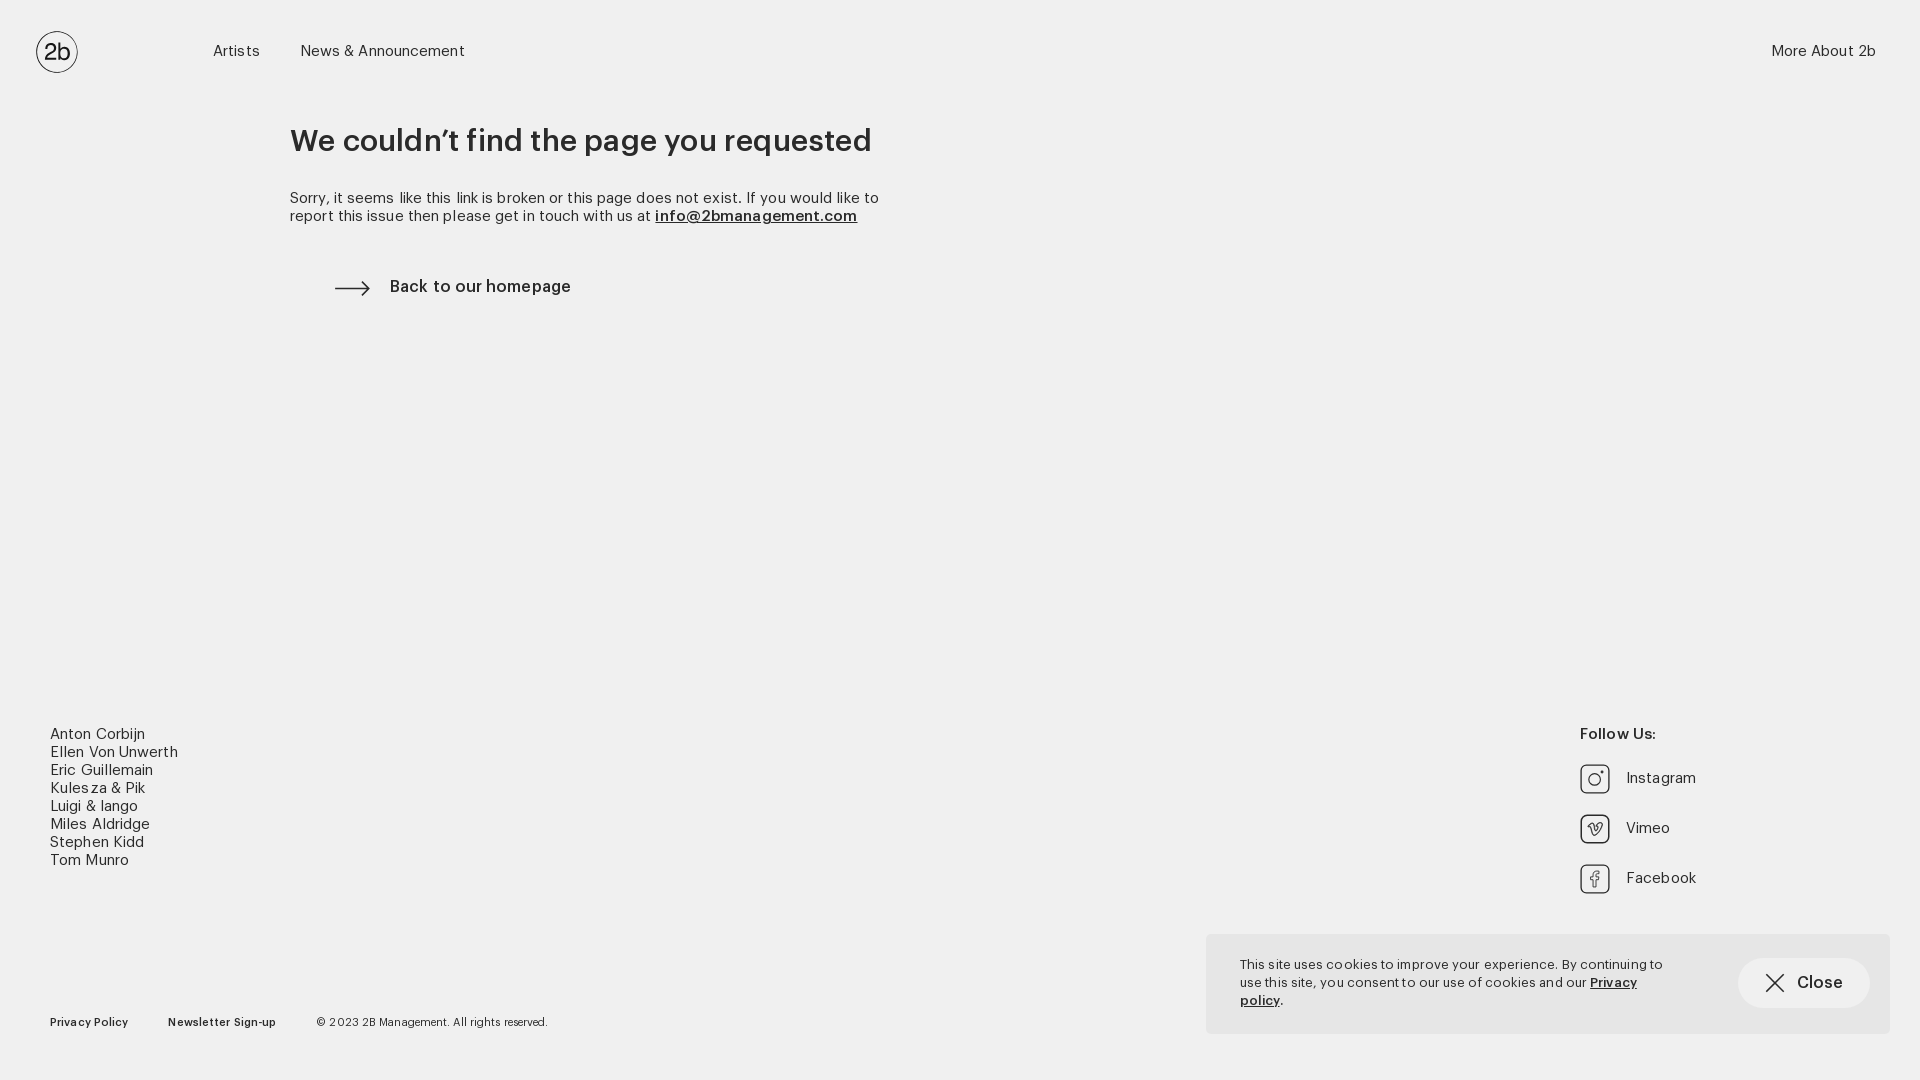 The width and height of the screenshot is (1920, 1080). What do you see at coordinates (1725, 829) in the screenshot?
I see `Vimeo` at bounding box center [1725, 829].